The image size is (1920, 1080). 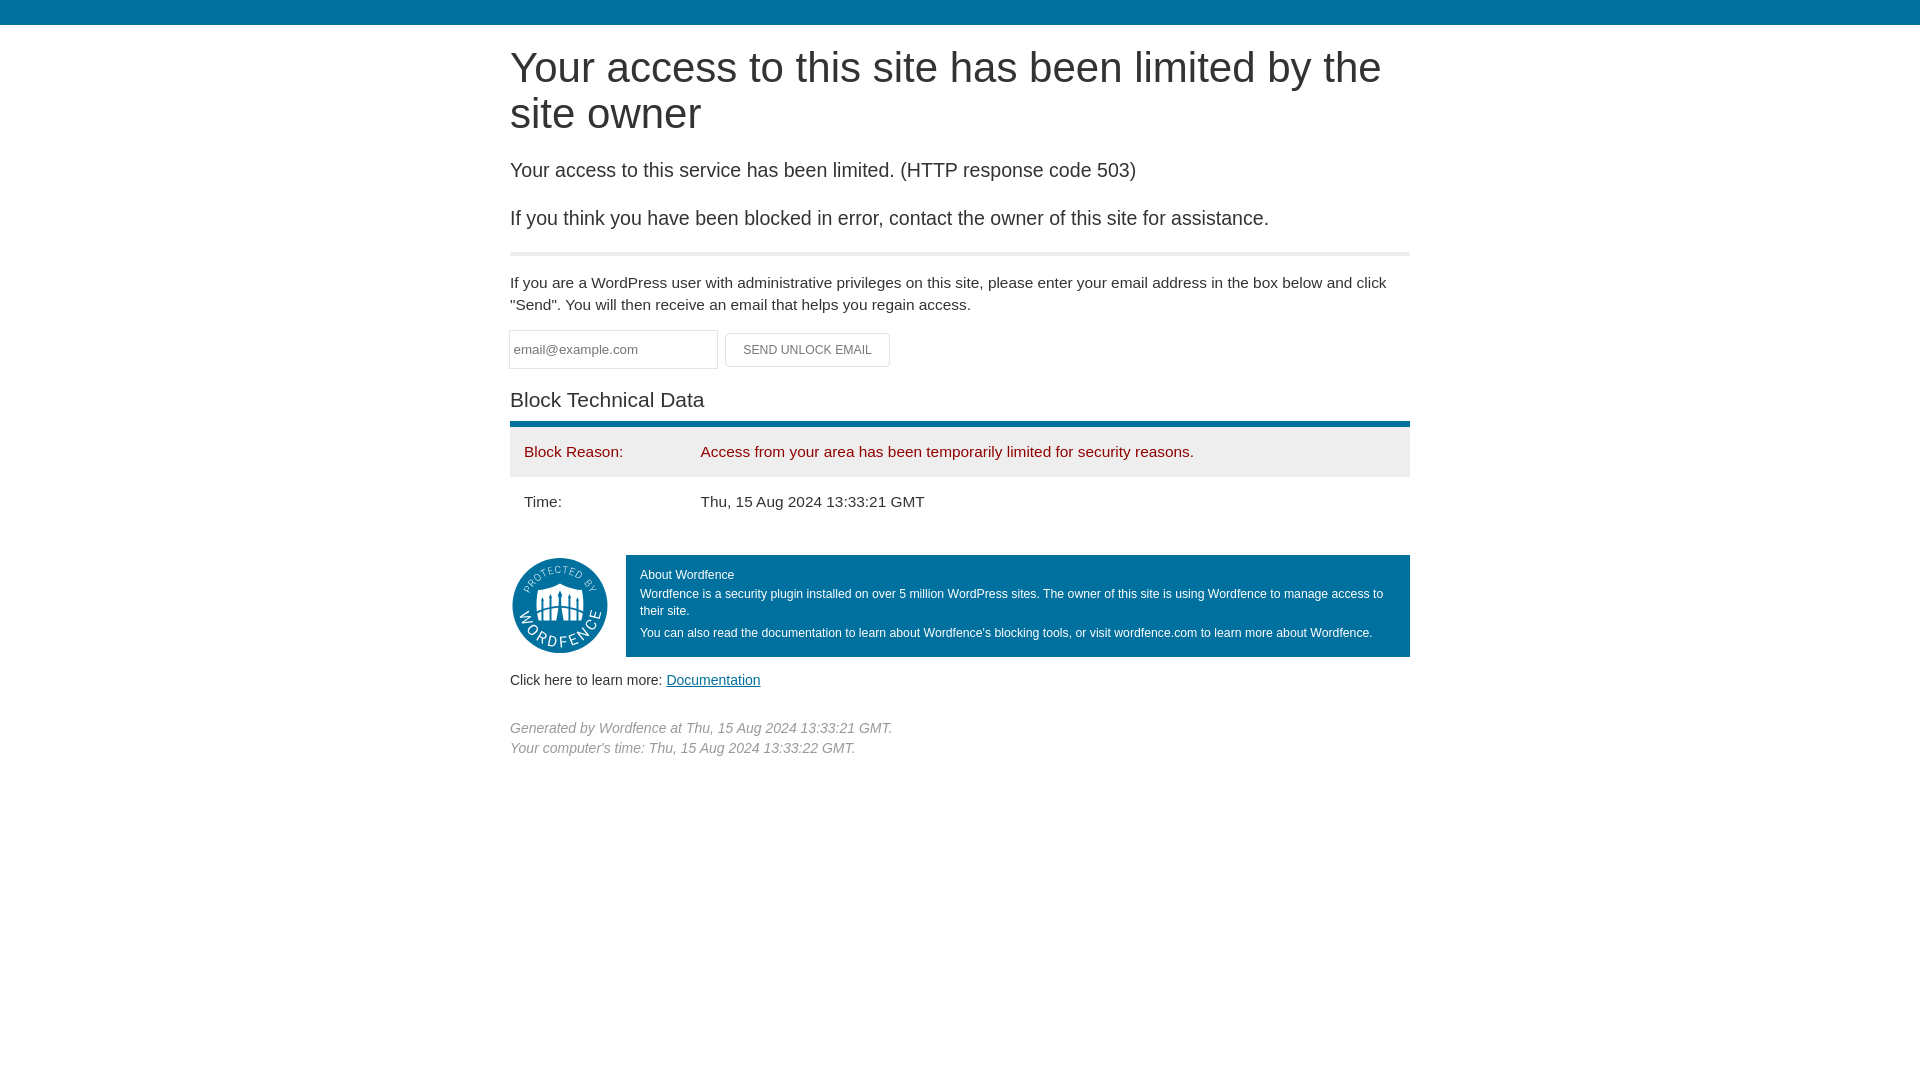 I want to click on Documentation, so click(x=713, y=679).